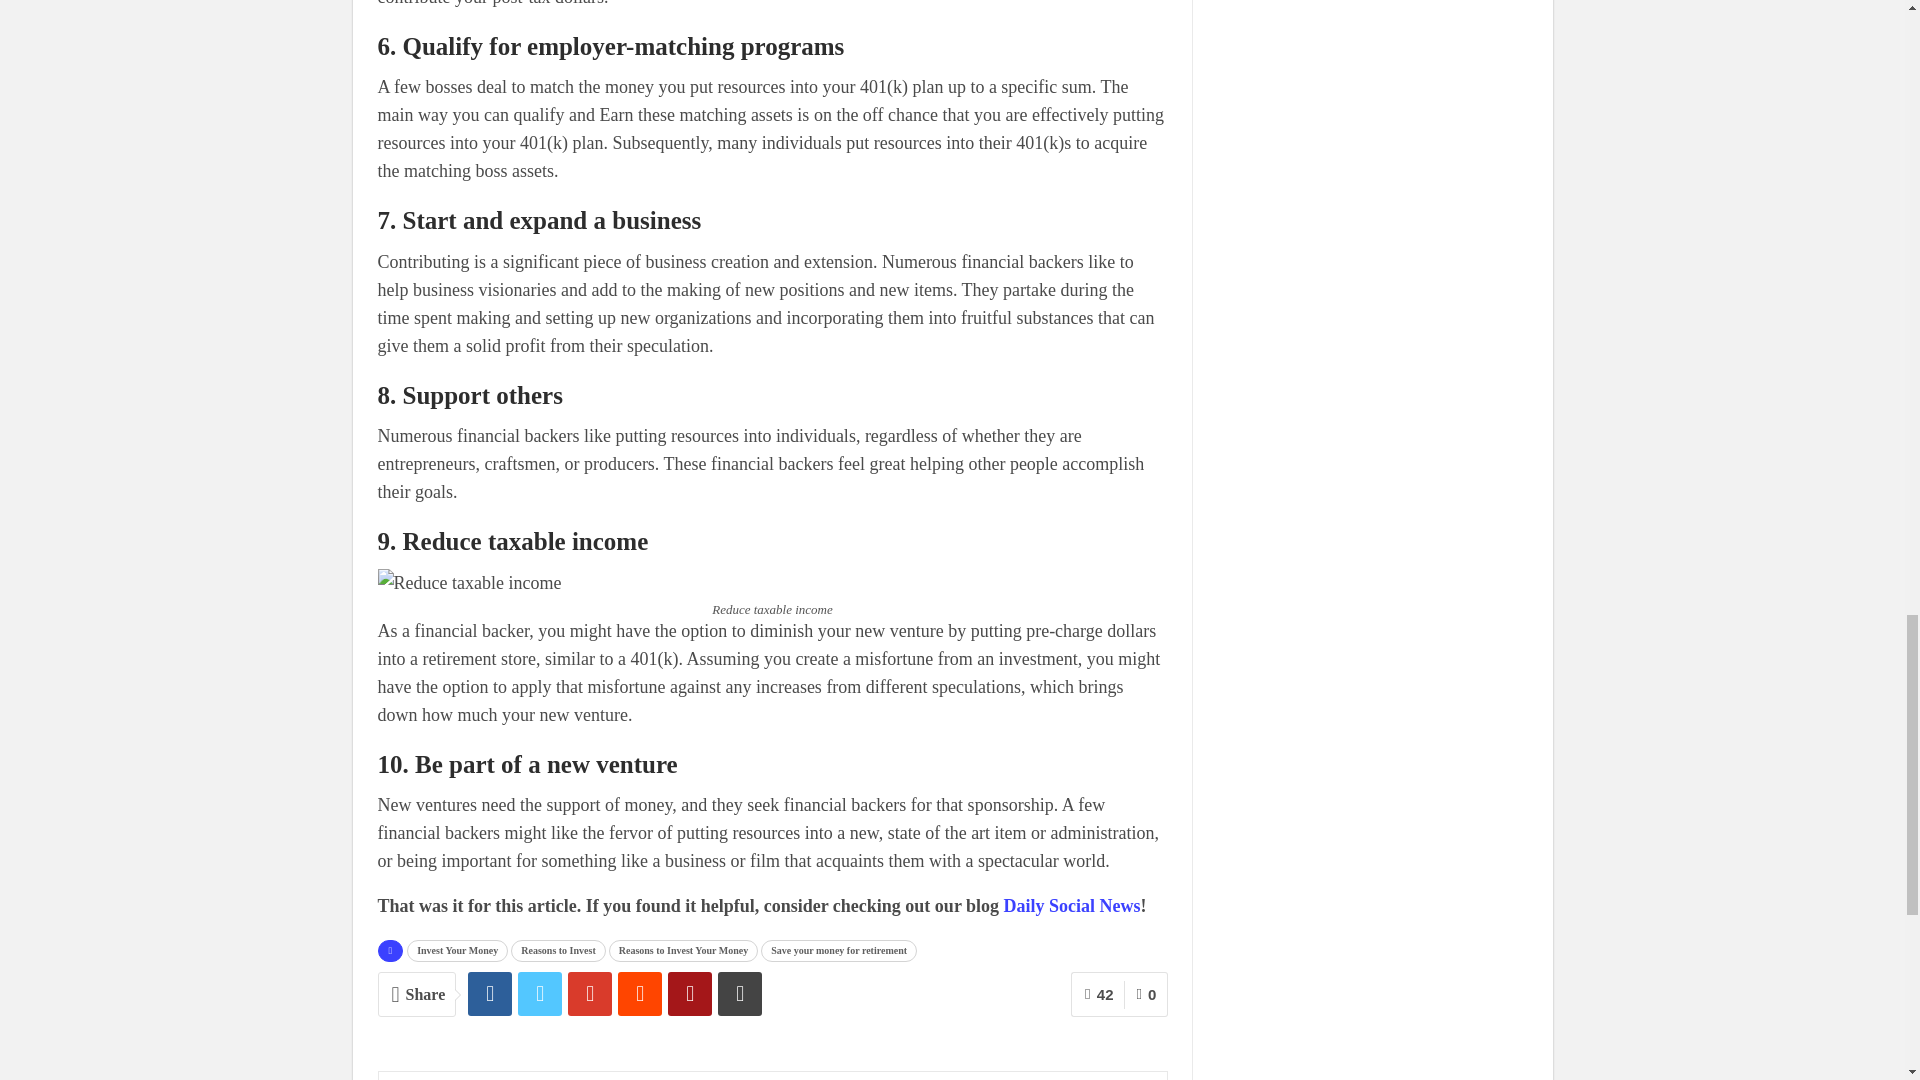 This screenshot has height=1080, width=1920. What do you see at coordinates (838, 950) in the screenshot?
I see `Save your money for retirement` at bounding box center [838, 950].